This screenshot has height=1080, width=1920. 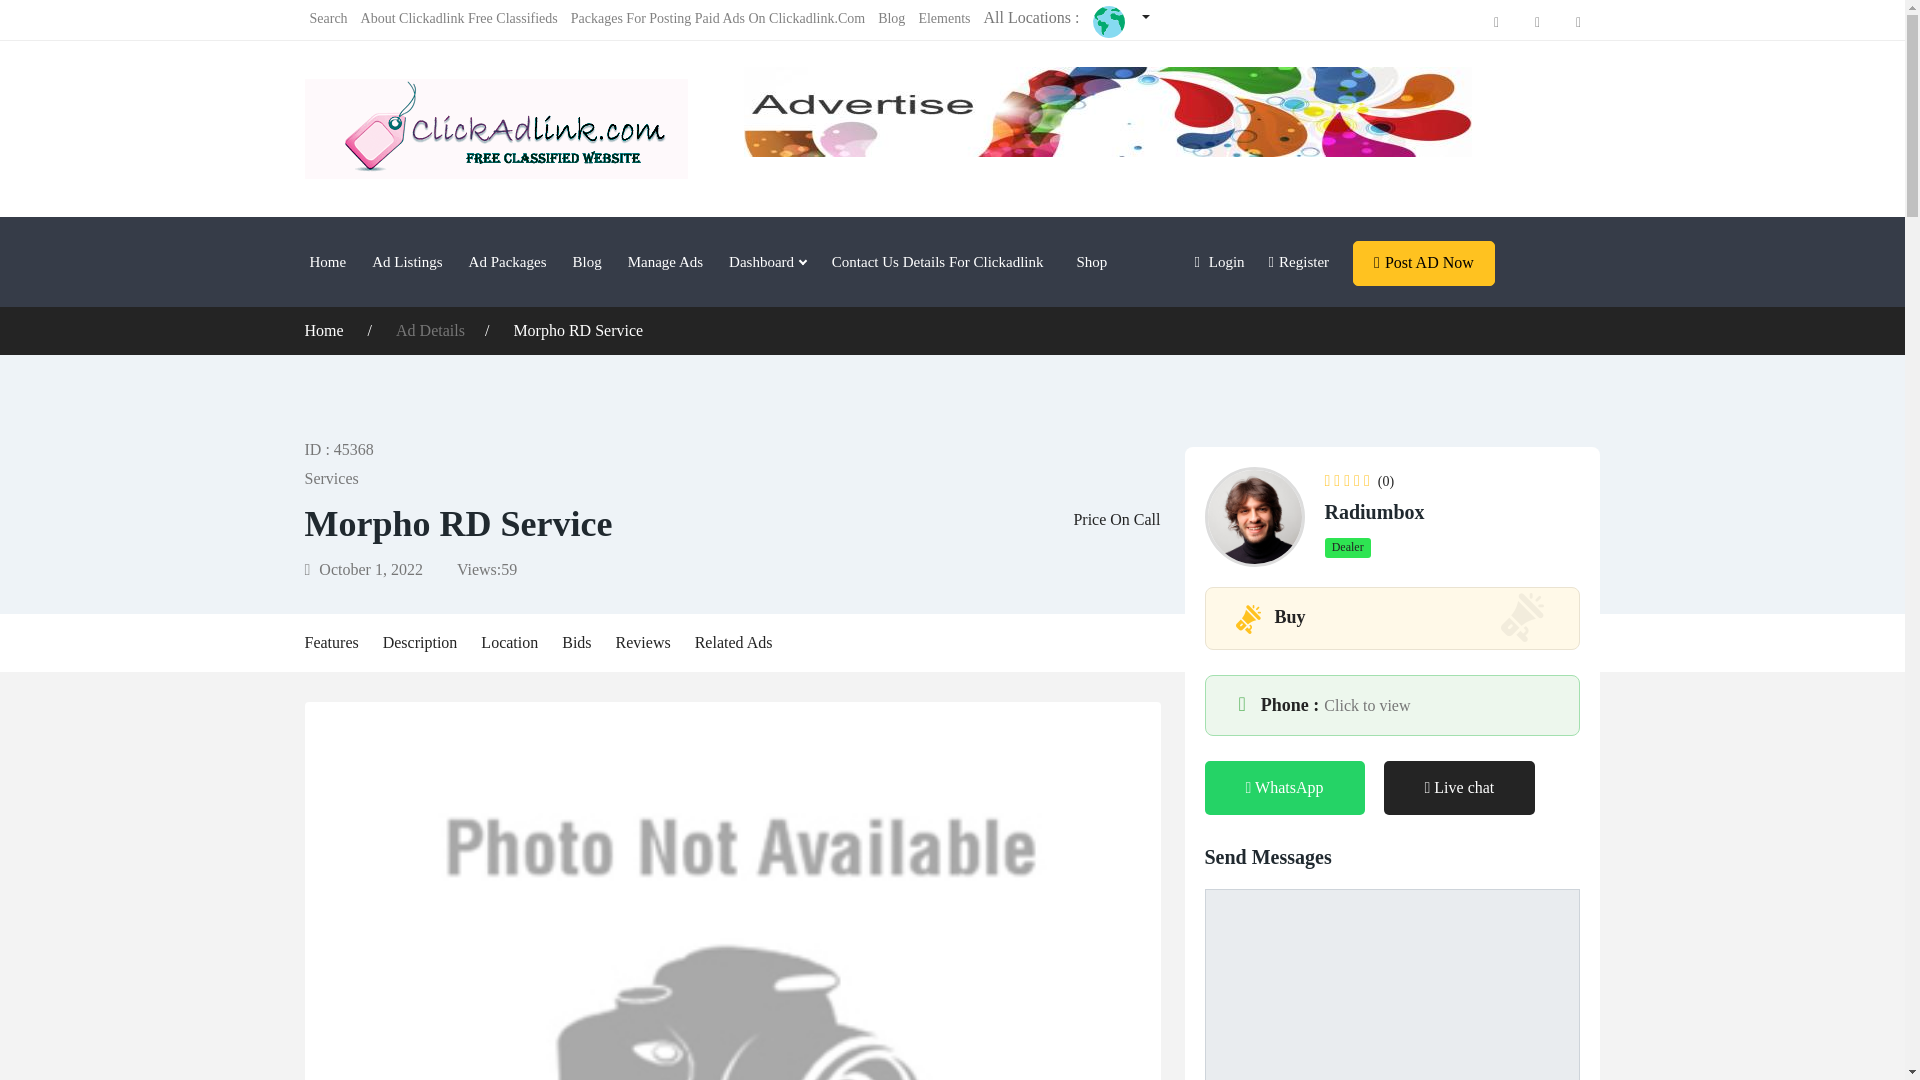 I want to click on Home, so click(x=327, y=262).